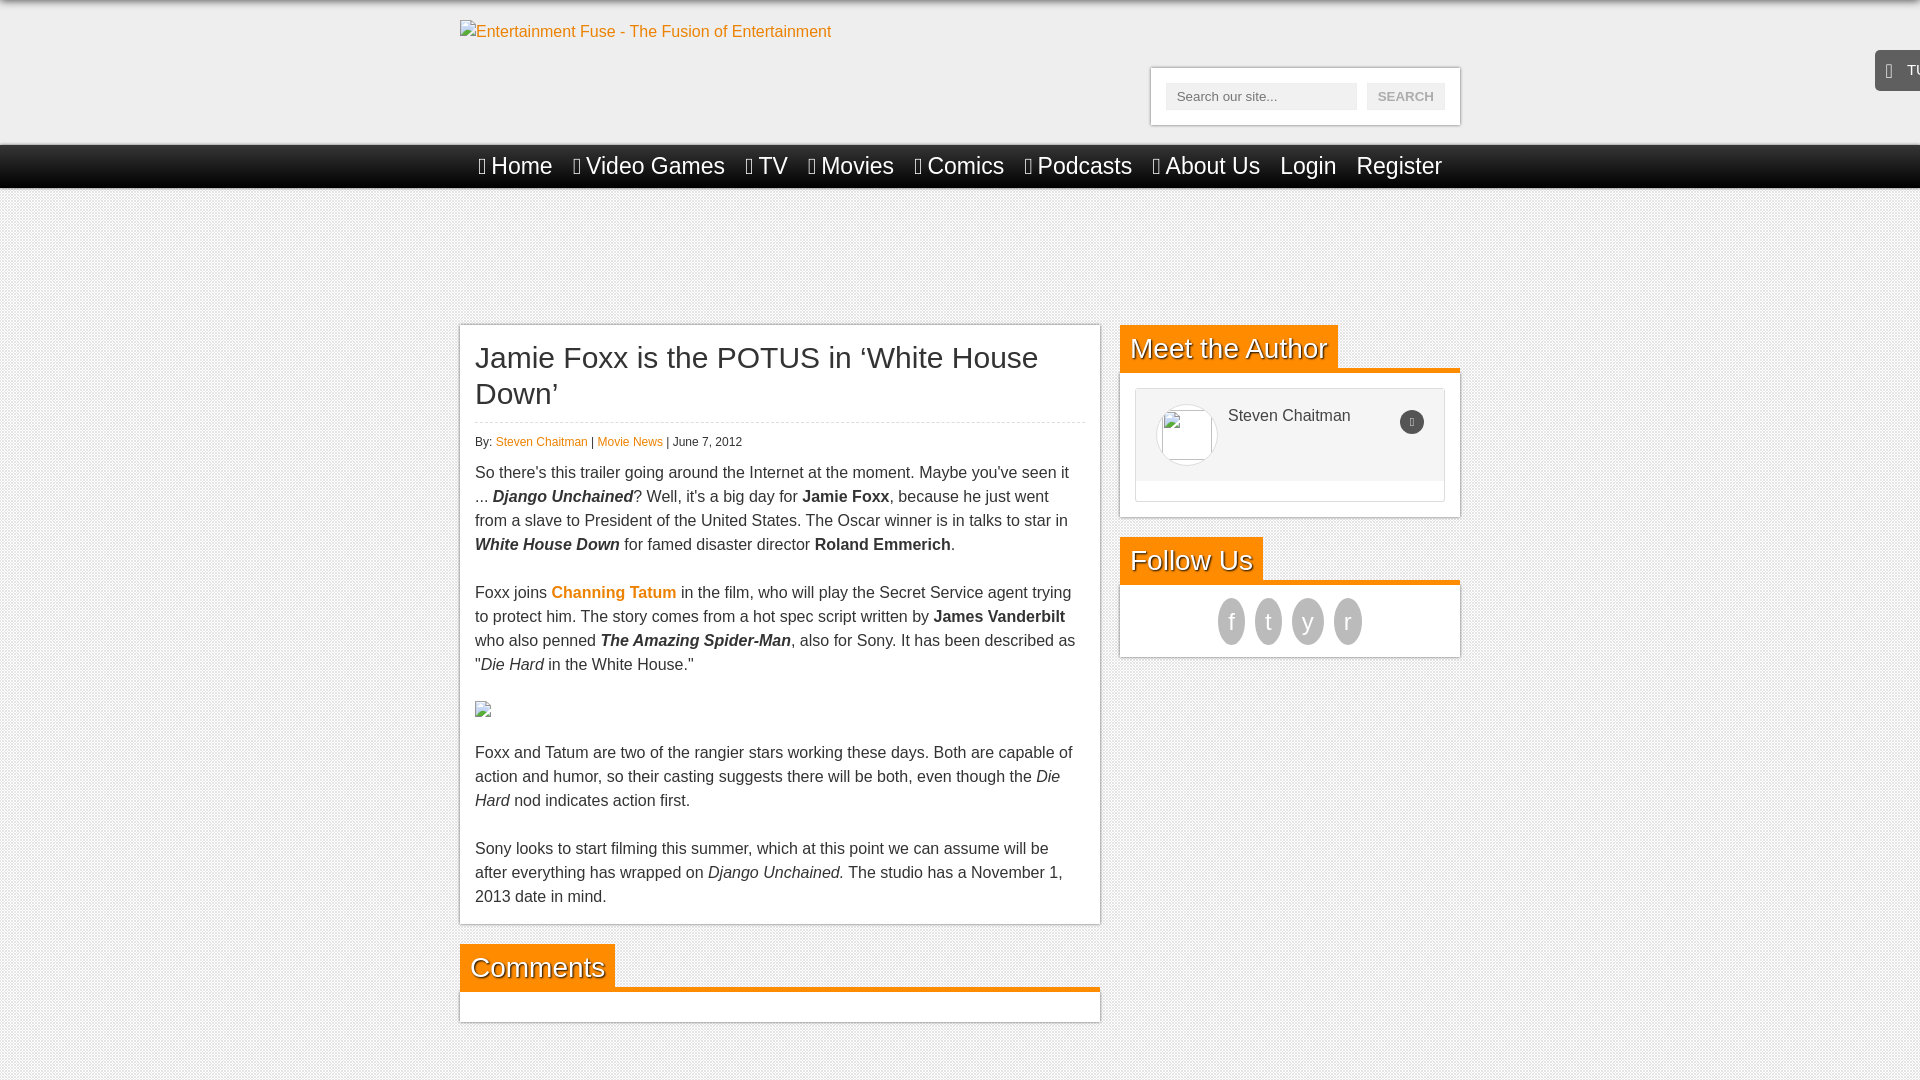 The image size is (1920, 1080). Describe the element at coordinates (1412, 422) in the screenshot. I see `Send E-mail` at that location.